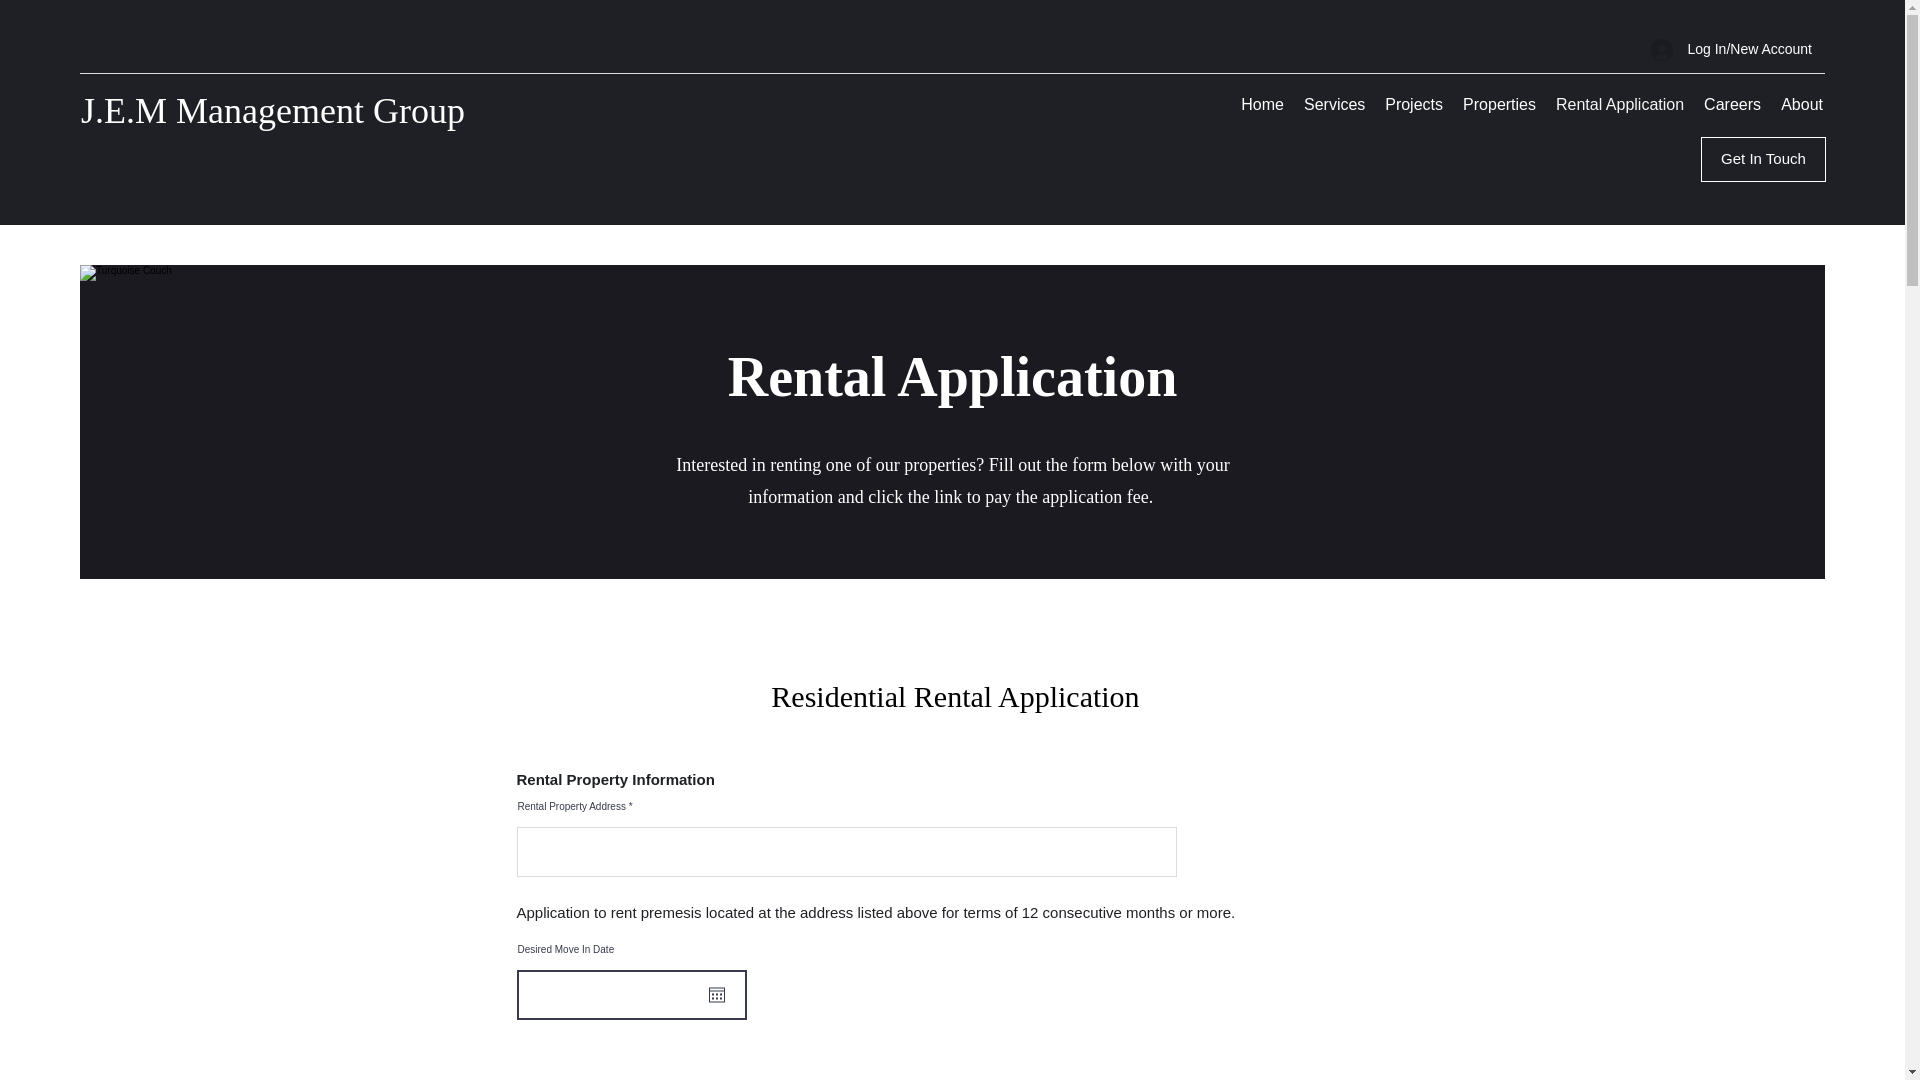  What do you see at coordinates (272, 110) in the screenshot?
I see `J.E.M Management Group` at bounding box center [272, 110].